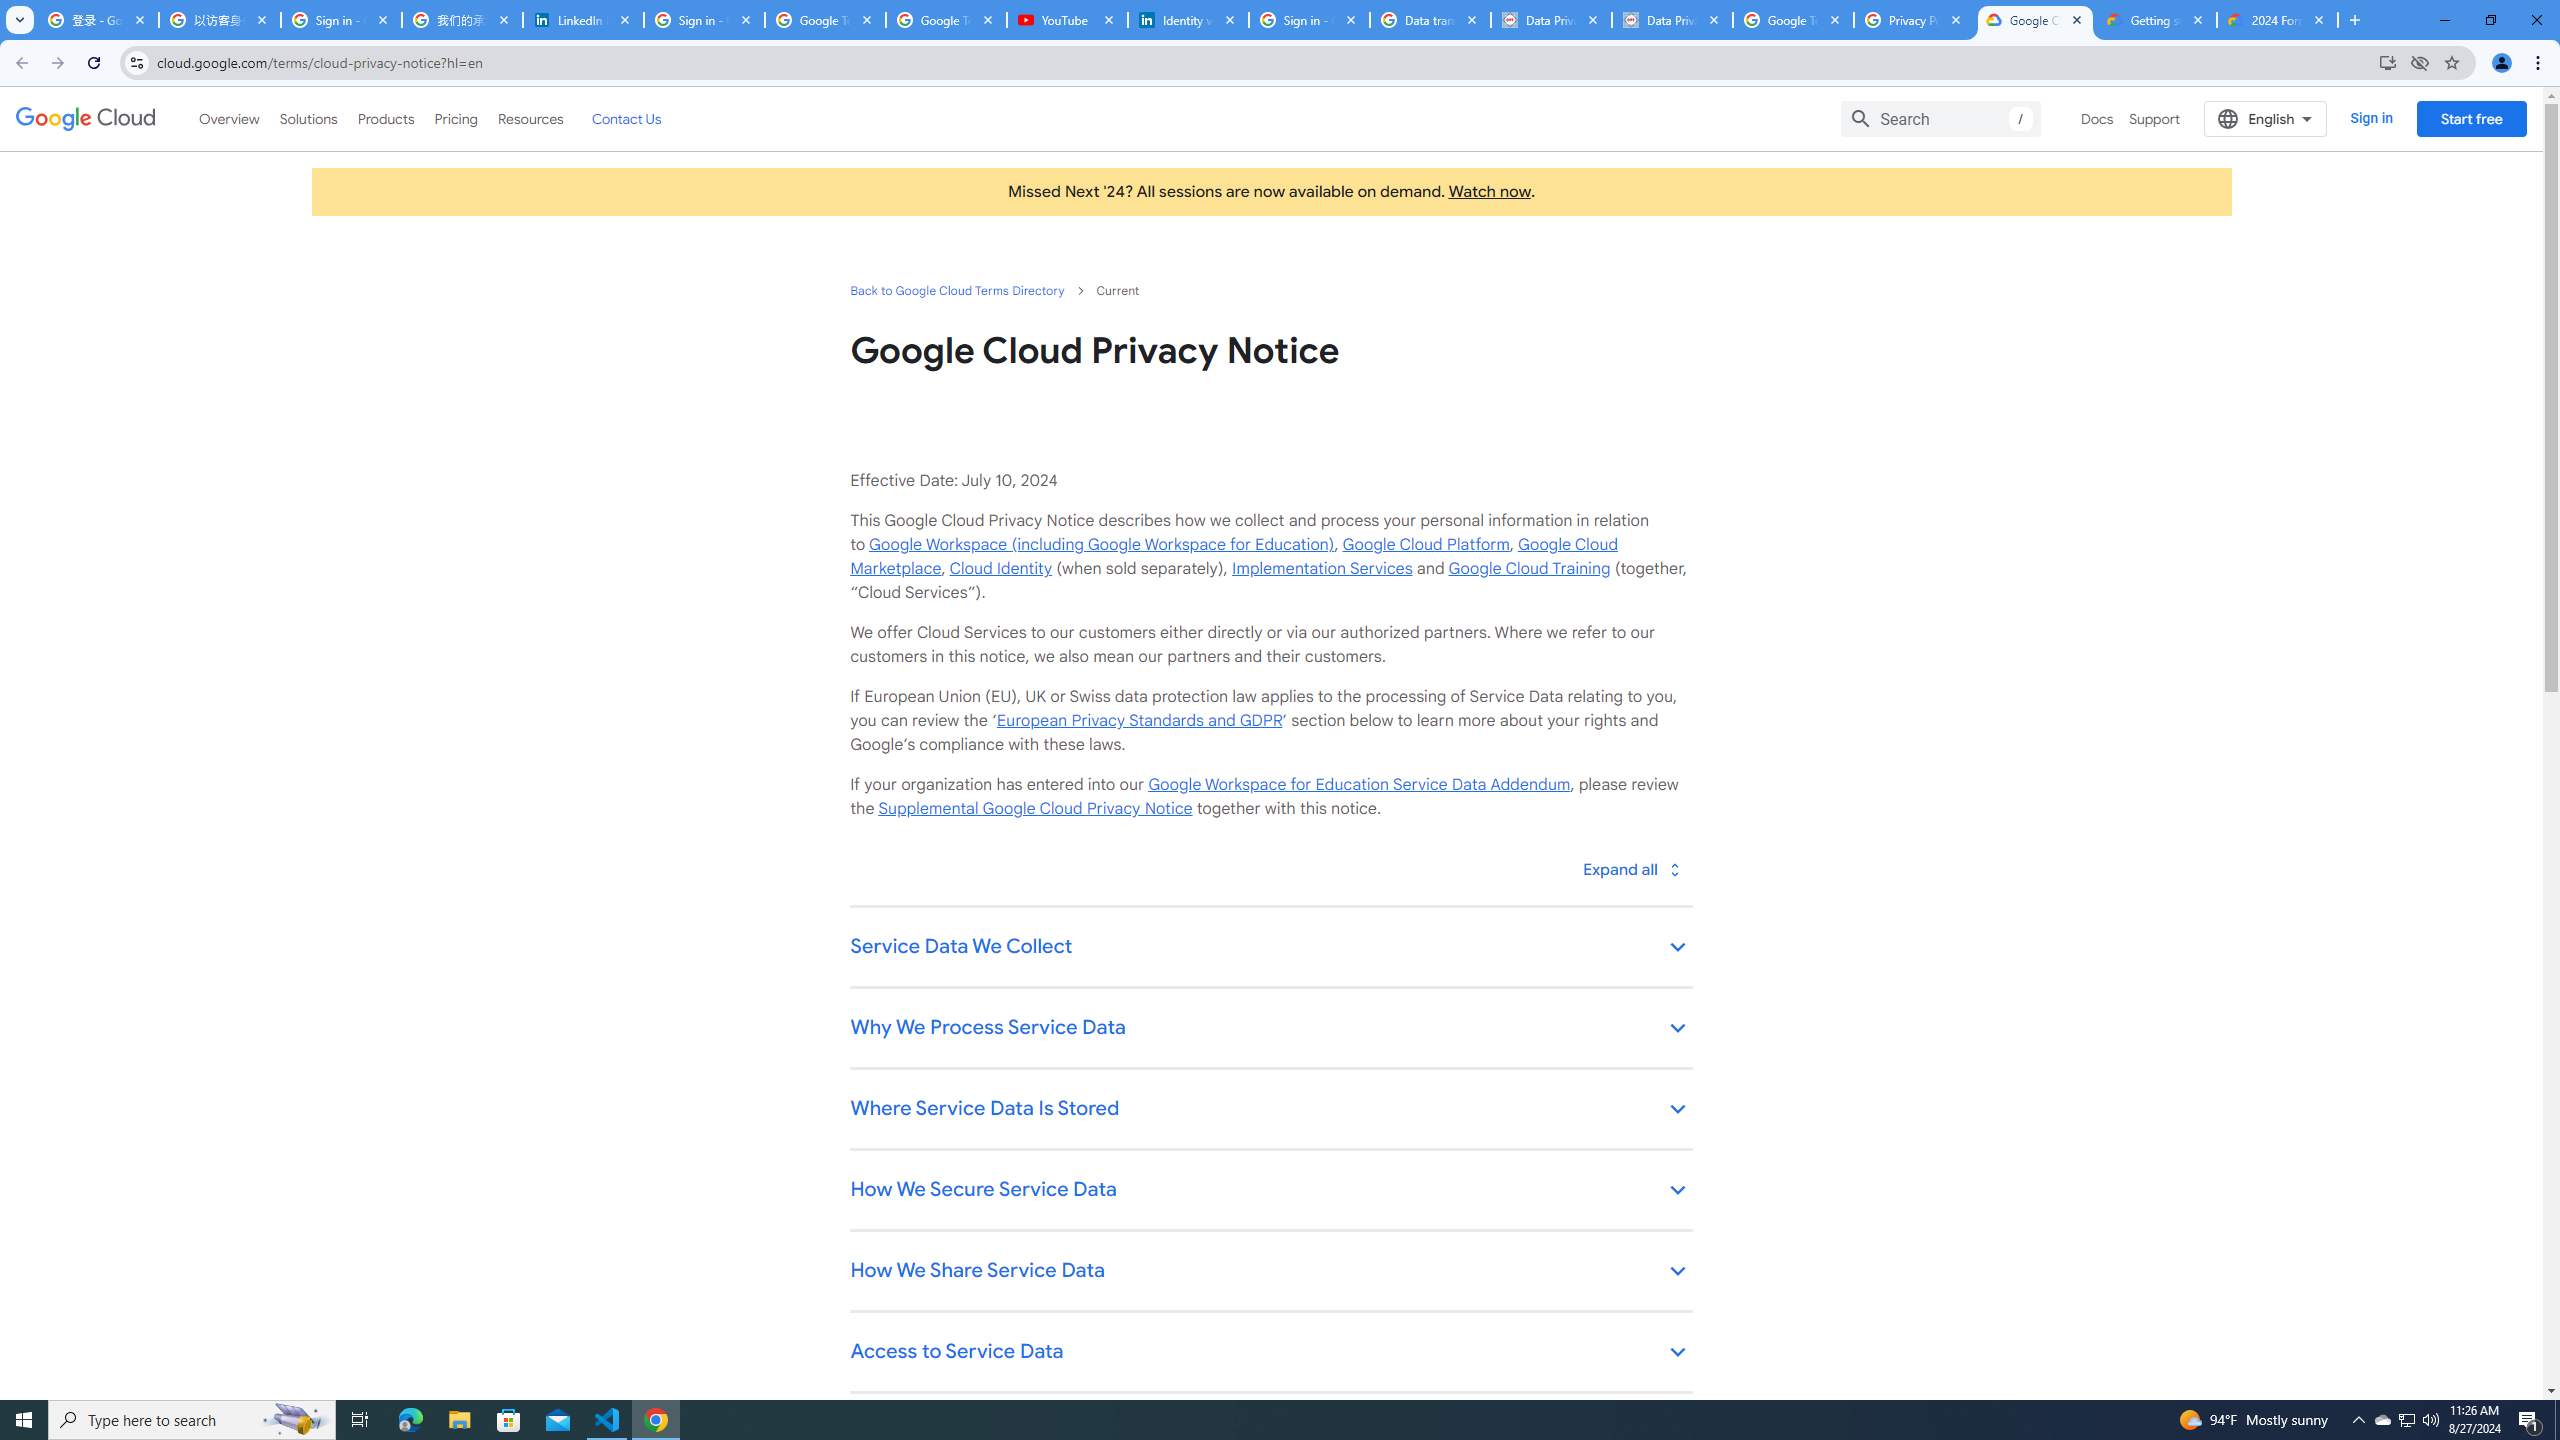 This screenshot has height=1440, width=2560. I want to click on How We Share Service Data keyboard_arrow_down, so click(1270, 1272).